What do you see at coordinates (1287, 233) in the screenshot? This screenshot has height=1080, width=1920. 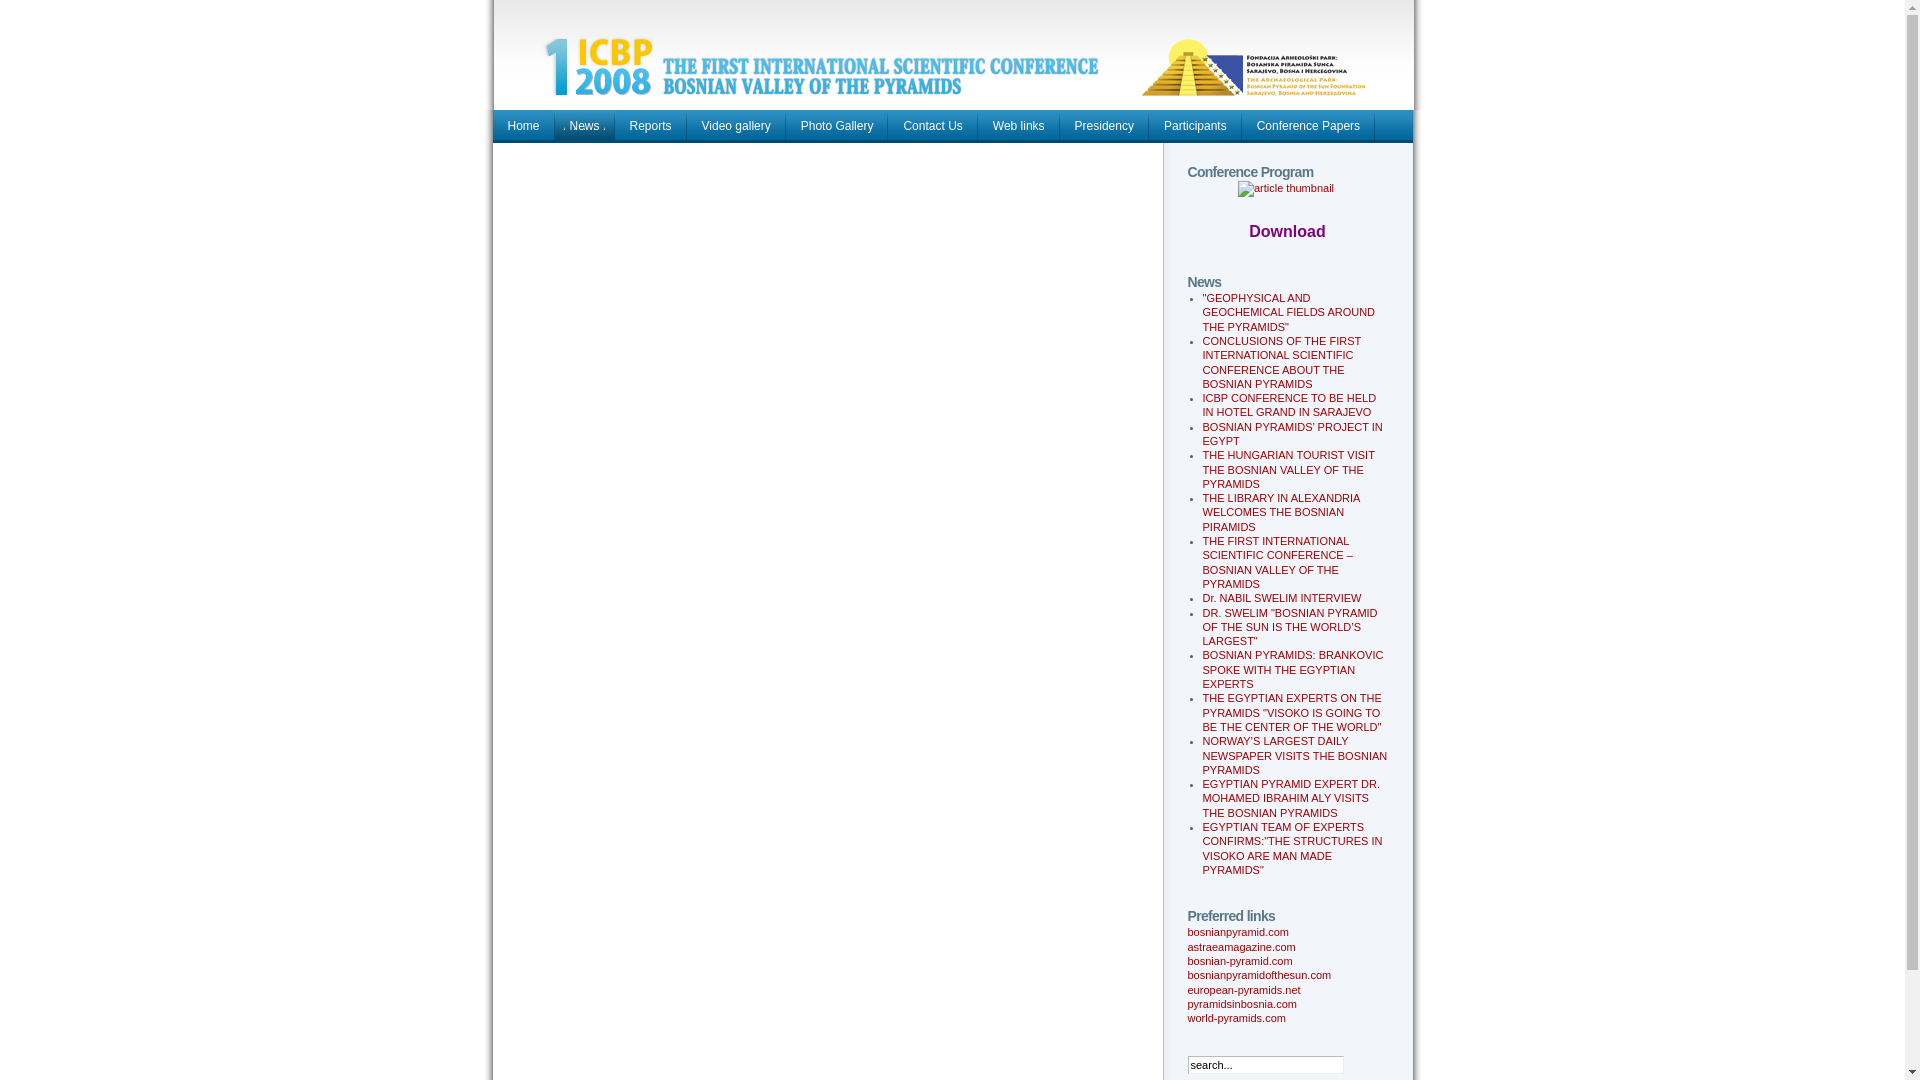 I see `Download` at bounding box center [1287, 233].